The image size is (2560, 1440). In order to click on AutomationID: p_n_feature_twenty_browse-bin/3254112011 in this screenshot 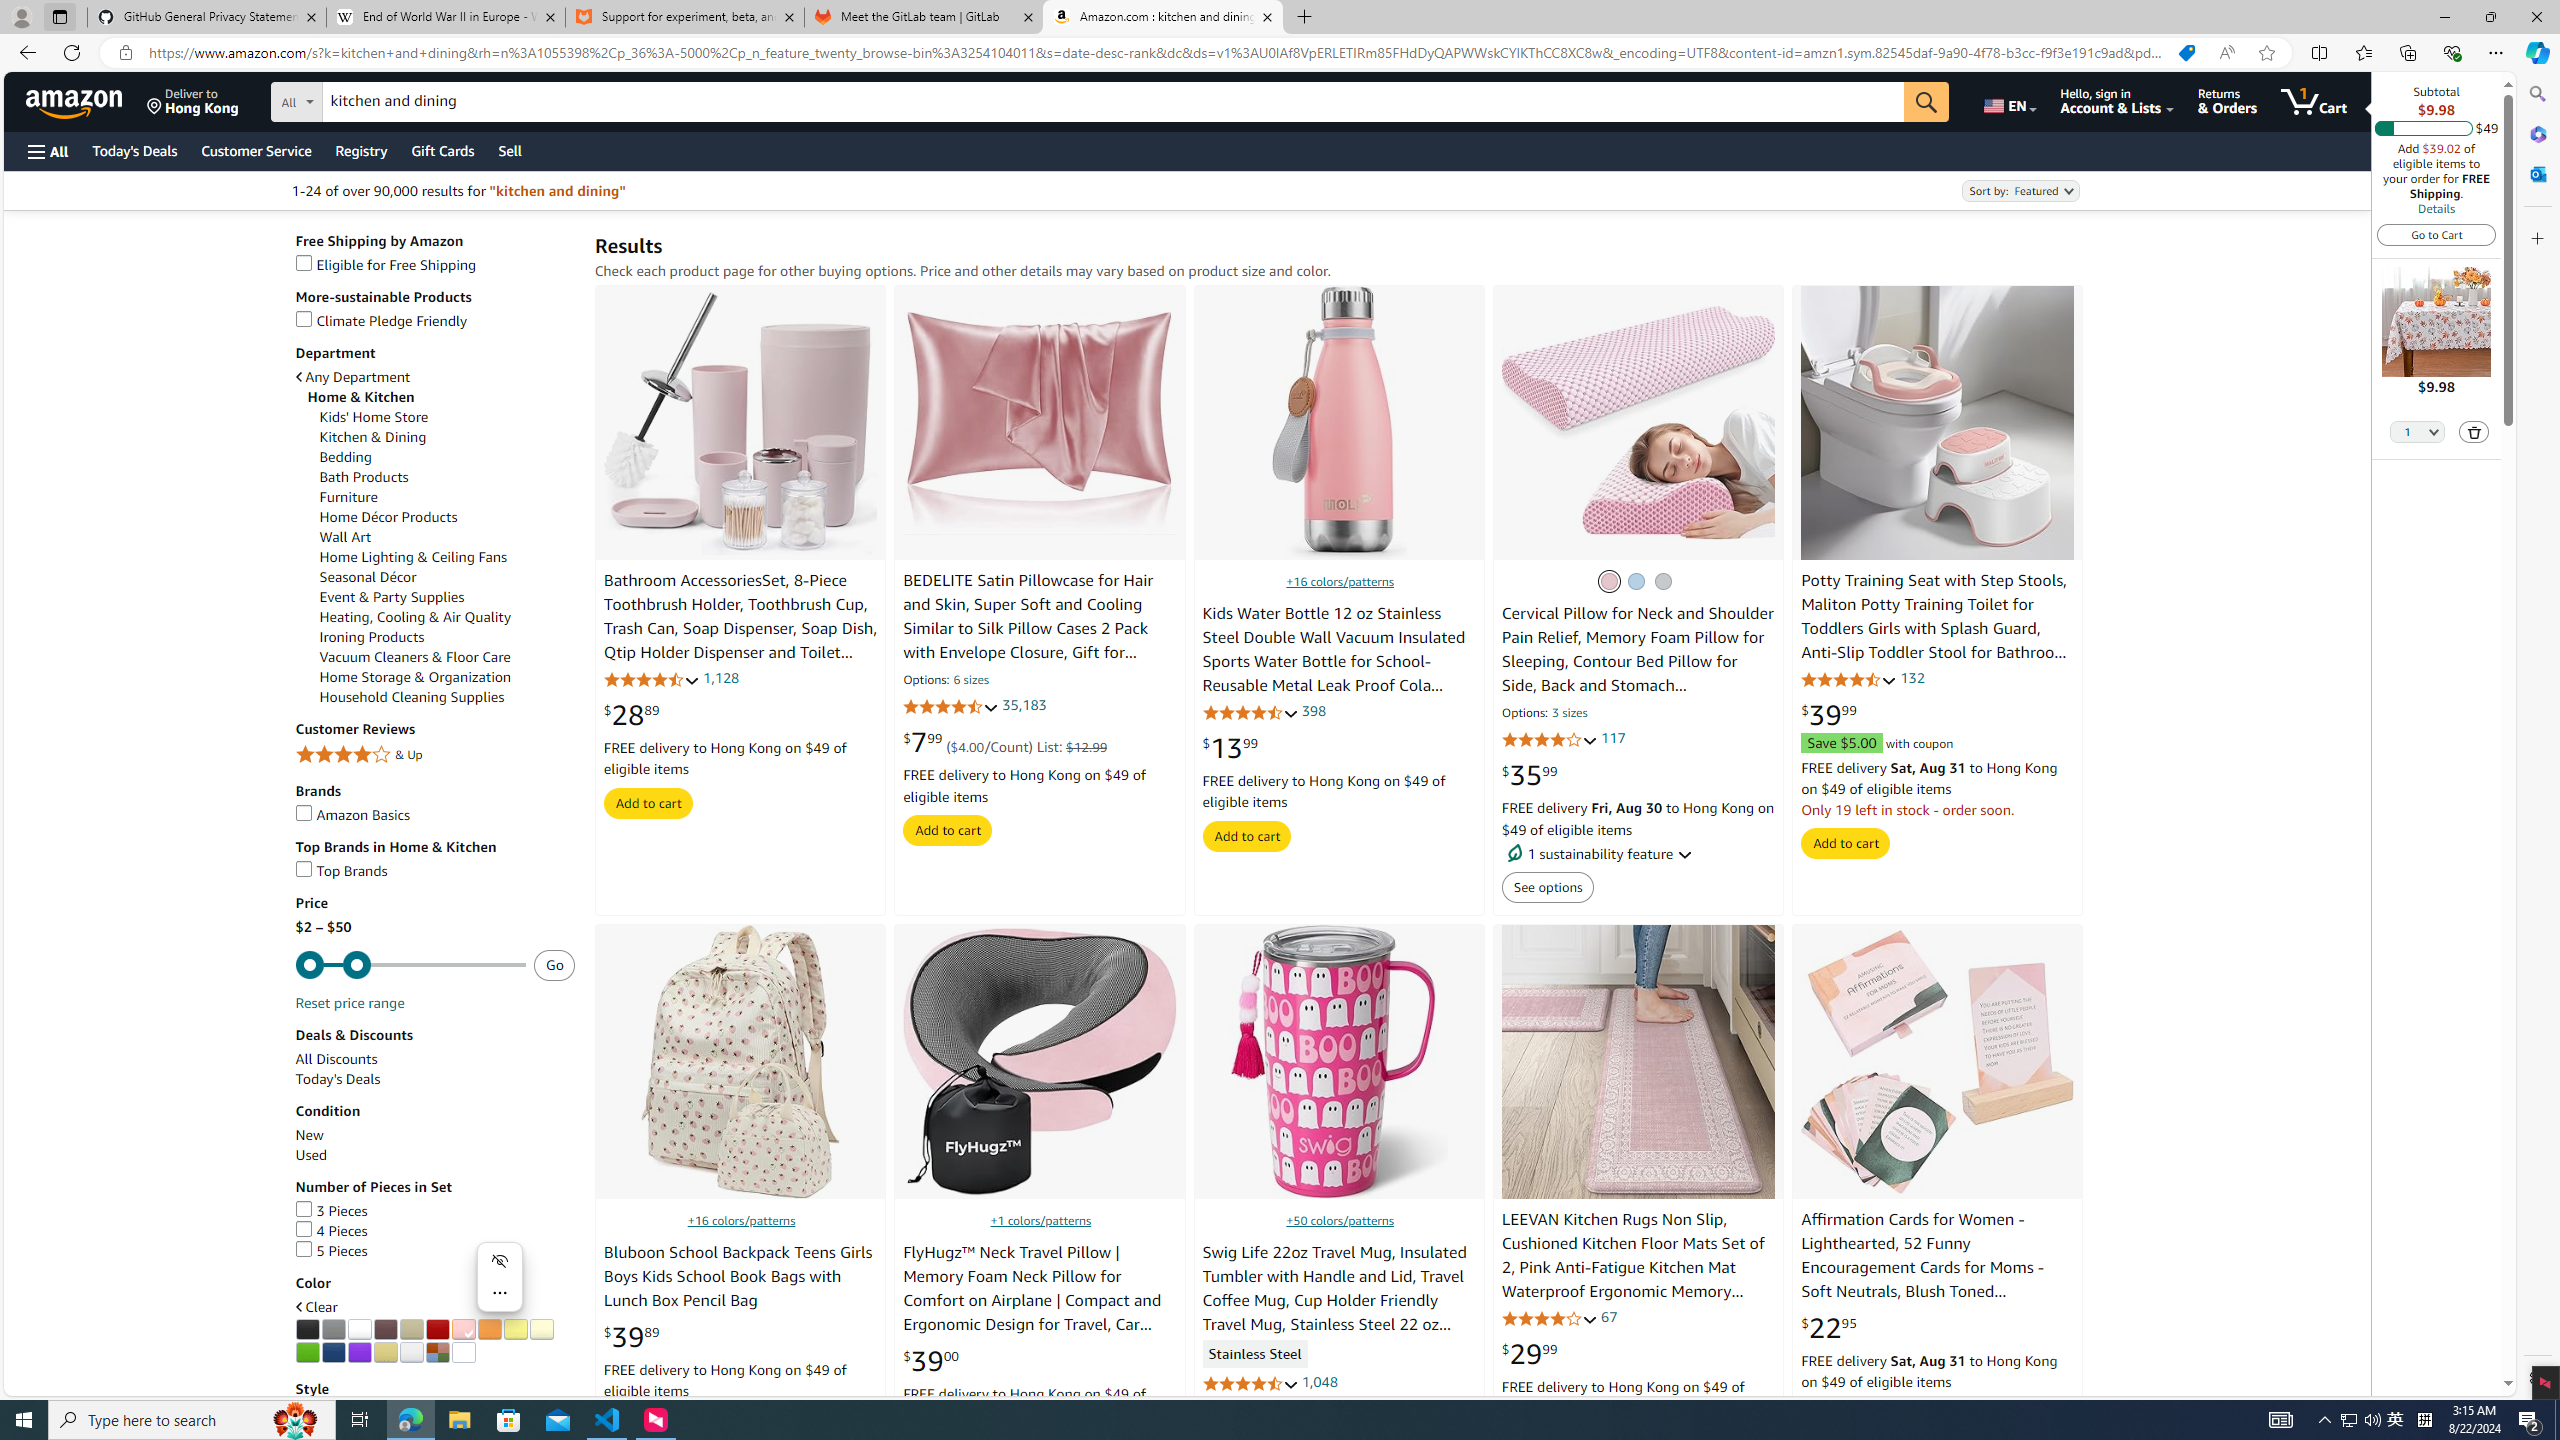, I will do `click(412, 1352)`.